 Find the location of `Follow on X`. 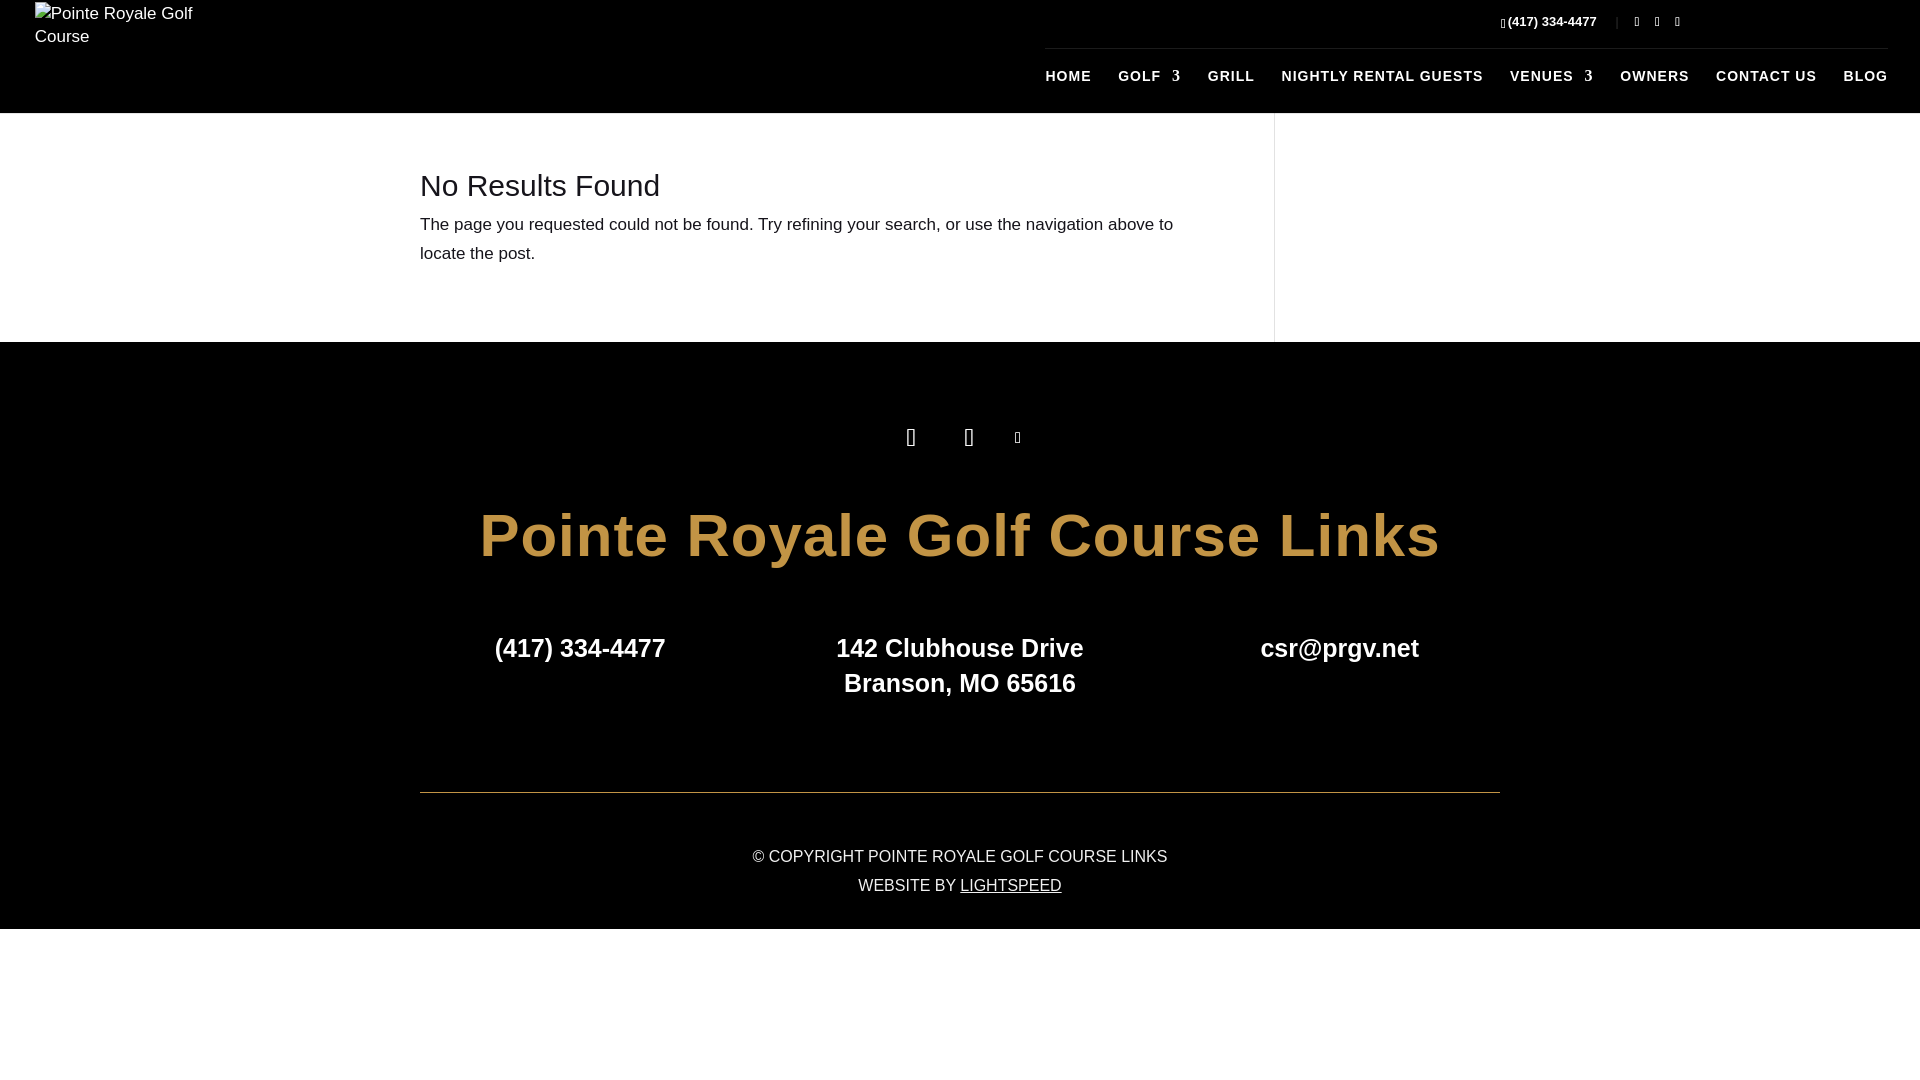

Follow on X is located at coordinates (1018, 438).